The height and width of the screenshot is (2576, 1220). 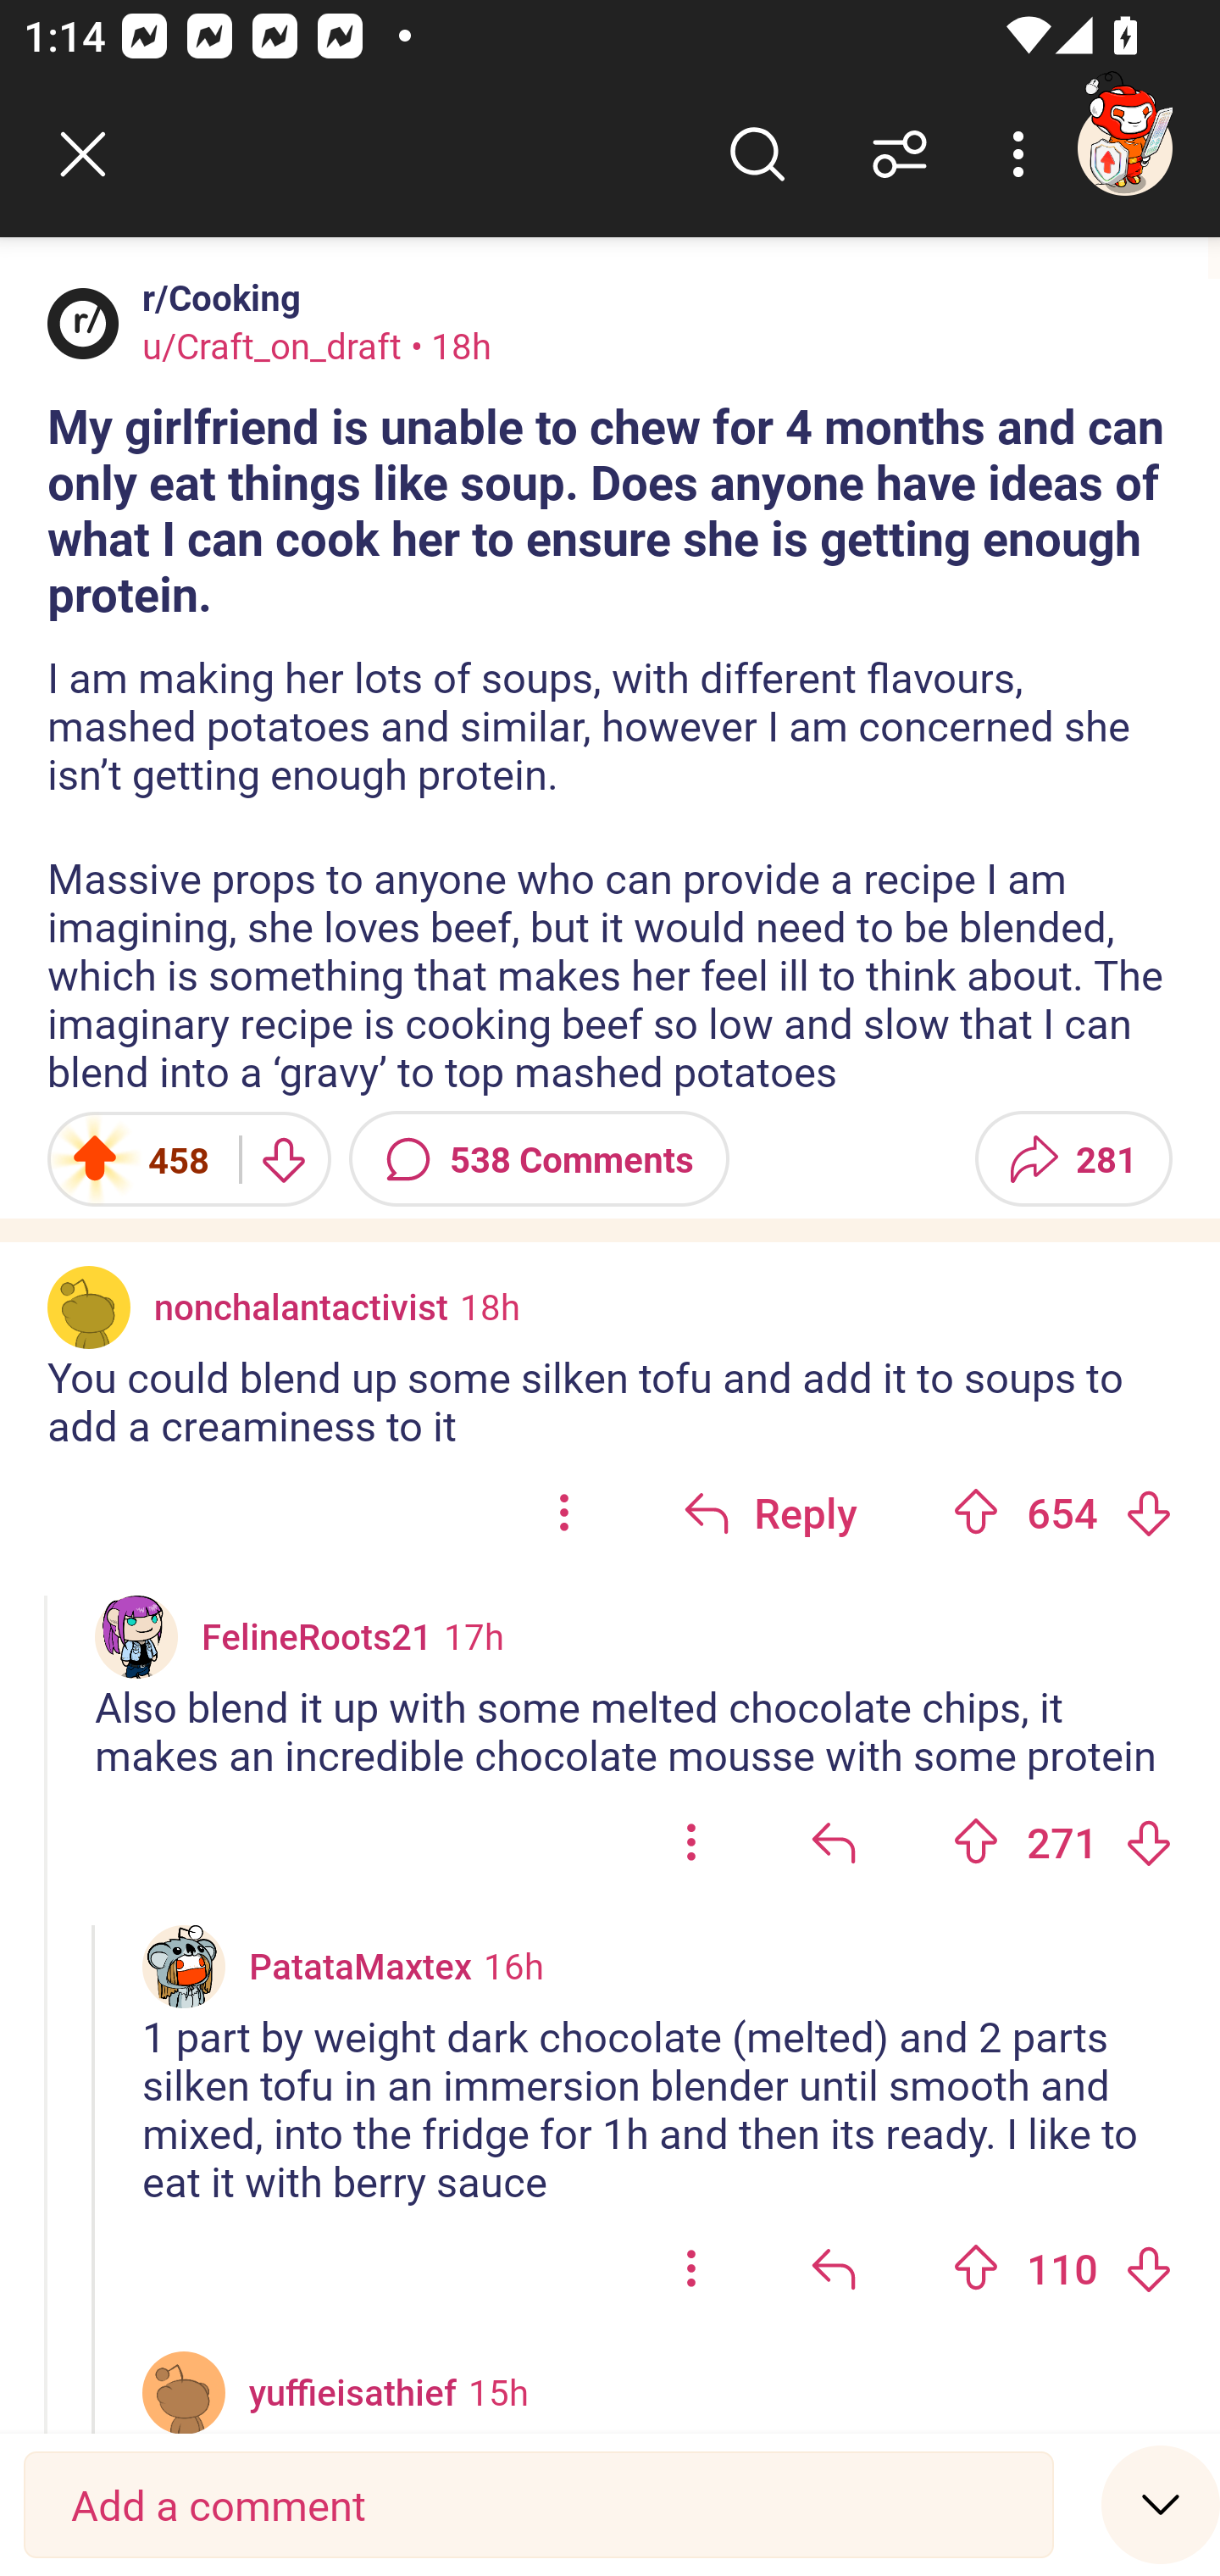 What do you see at coordinates (770, 1512) in the screenshot?
I see `Reply` at bounding box center [770, 1512].